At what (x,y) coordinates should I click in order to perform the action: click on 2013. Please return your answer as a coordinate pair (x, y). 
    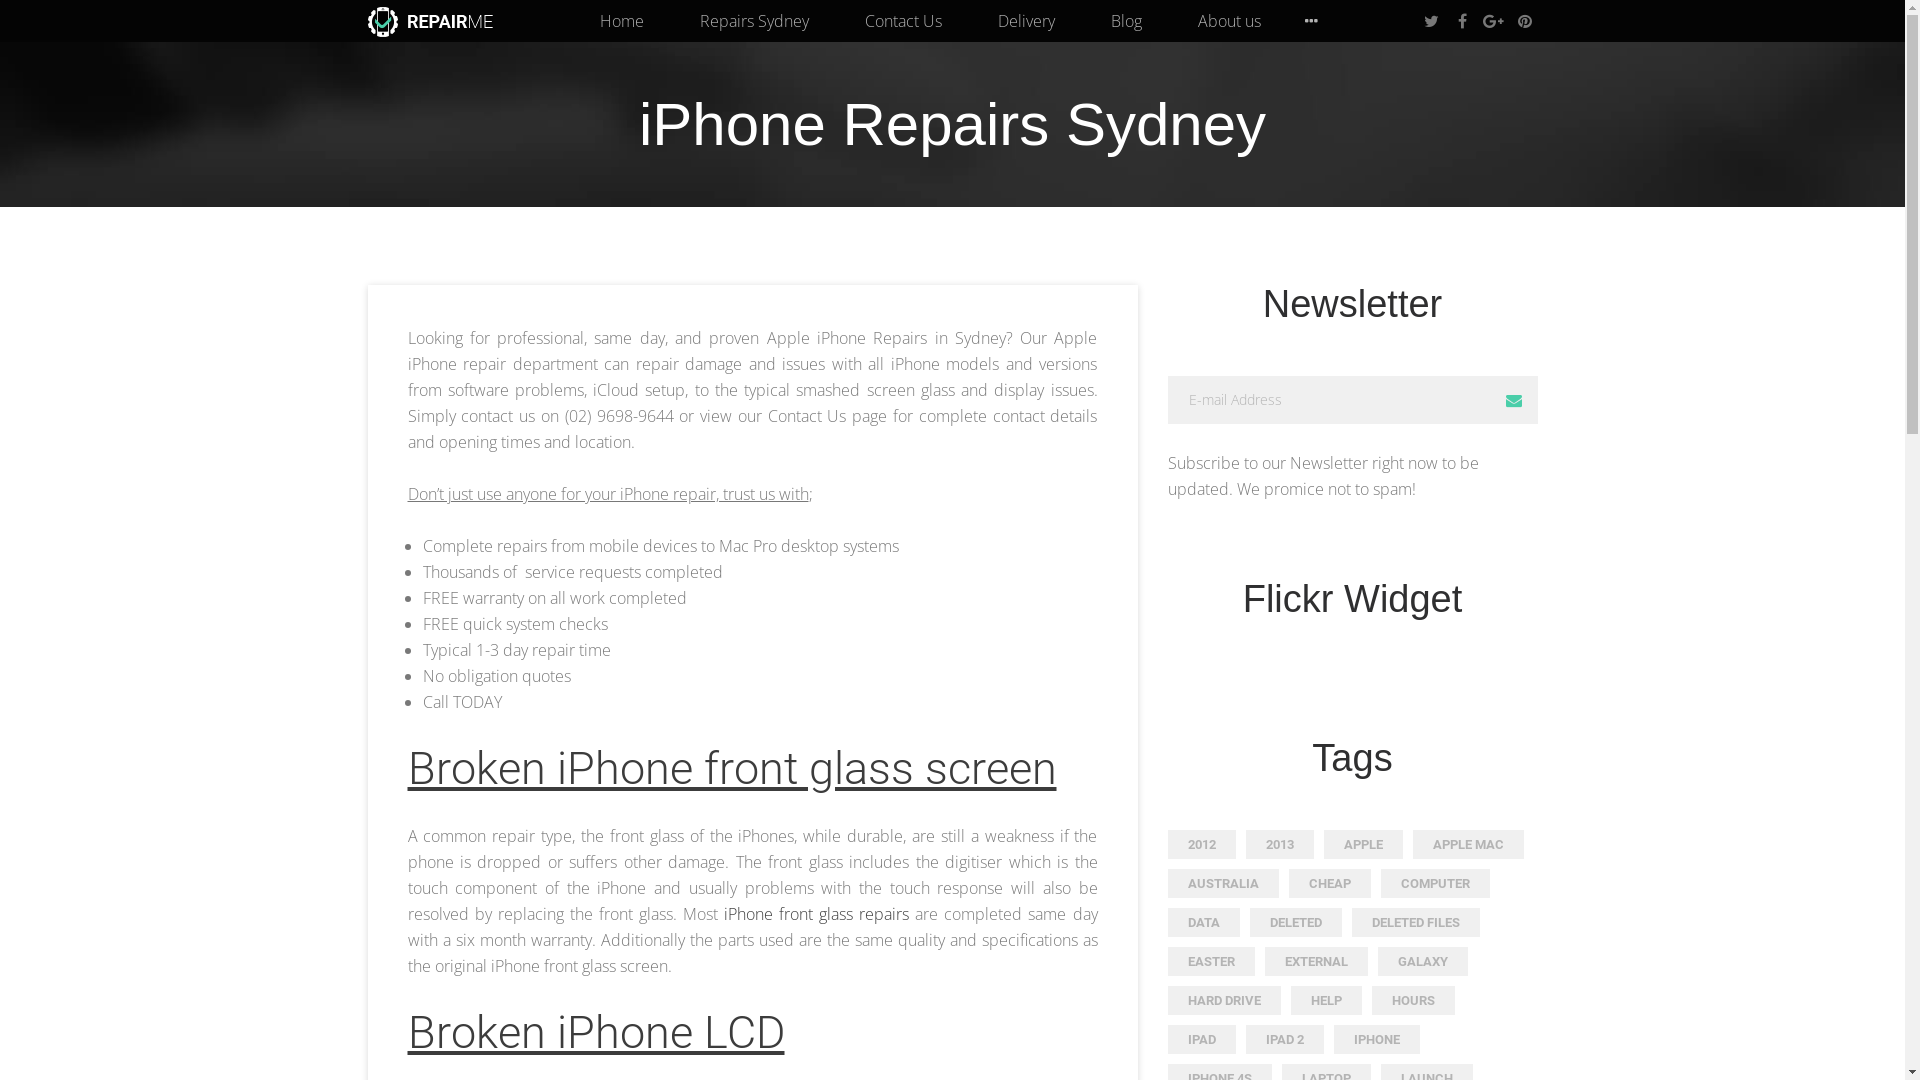
    Looking at the image, I should click on (1280, 844).